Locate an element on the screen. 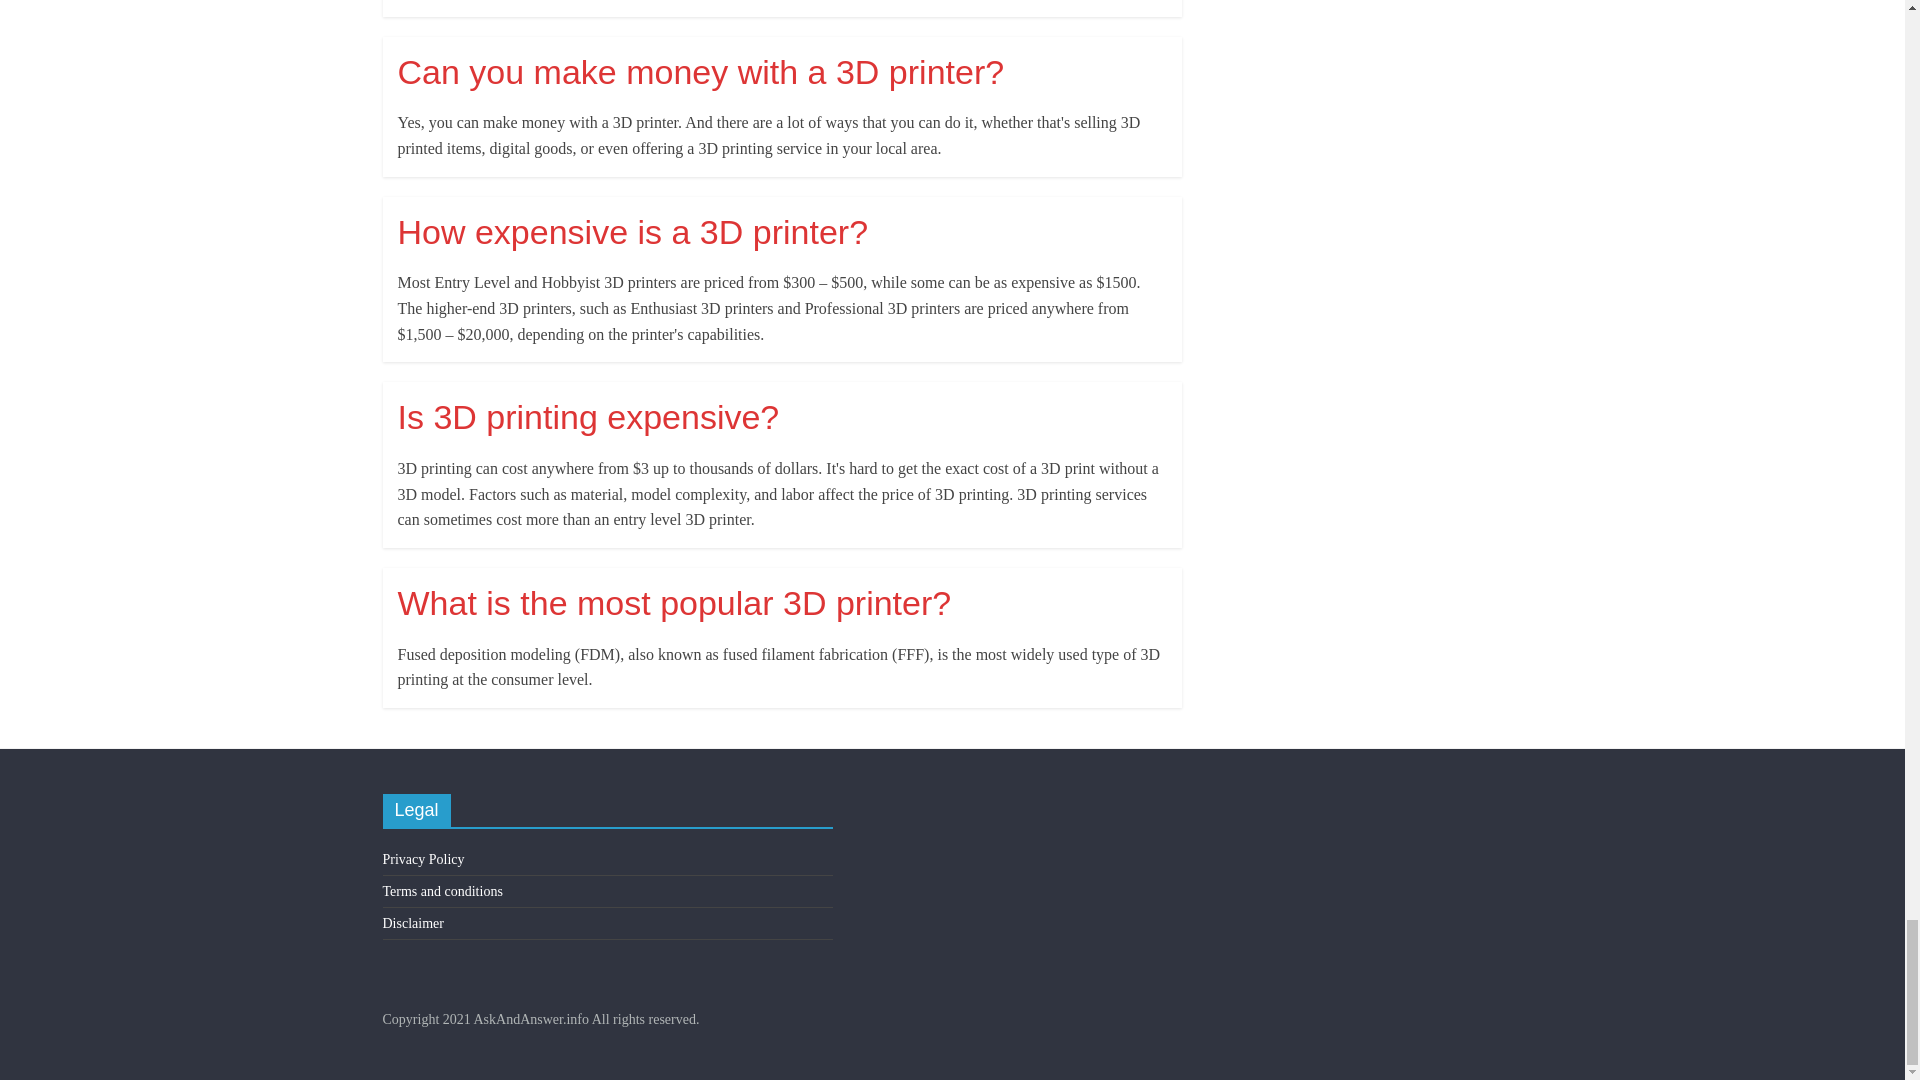  How expensive is a 3D printer? is located at coordinates (633, 231).